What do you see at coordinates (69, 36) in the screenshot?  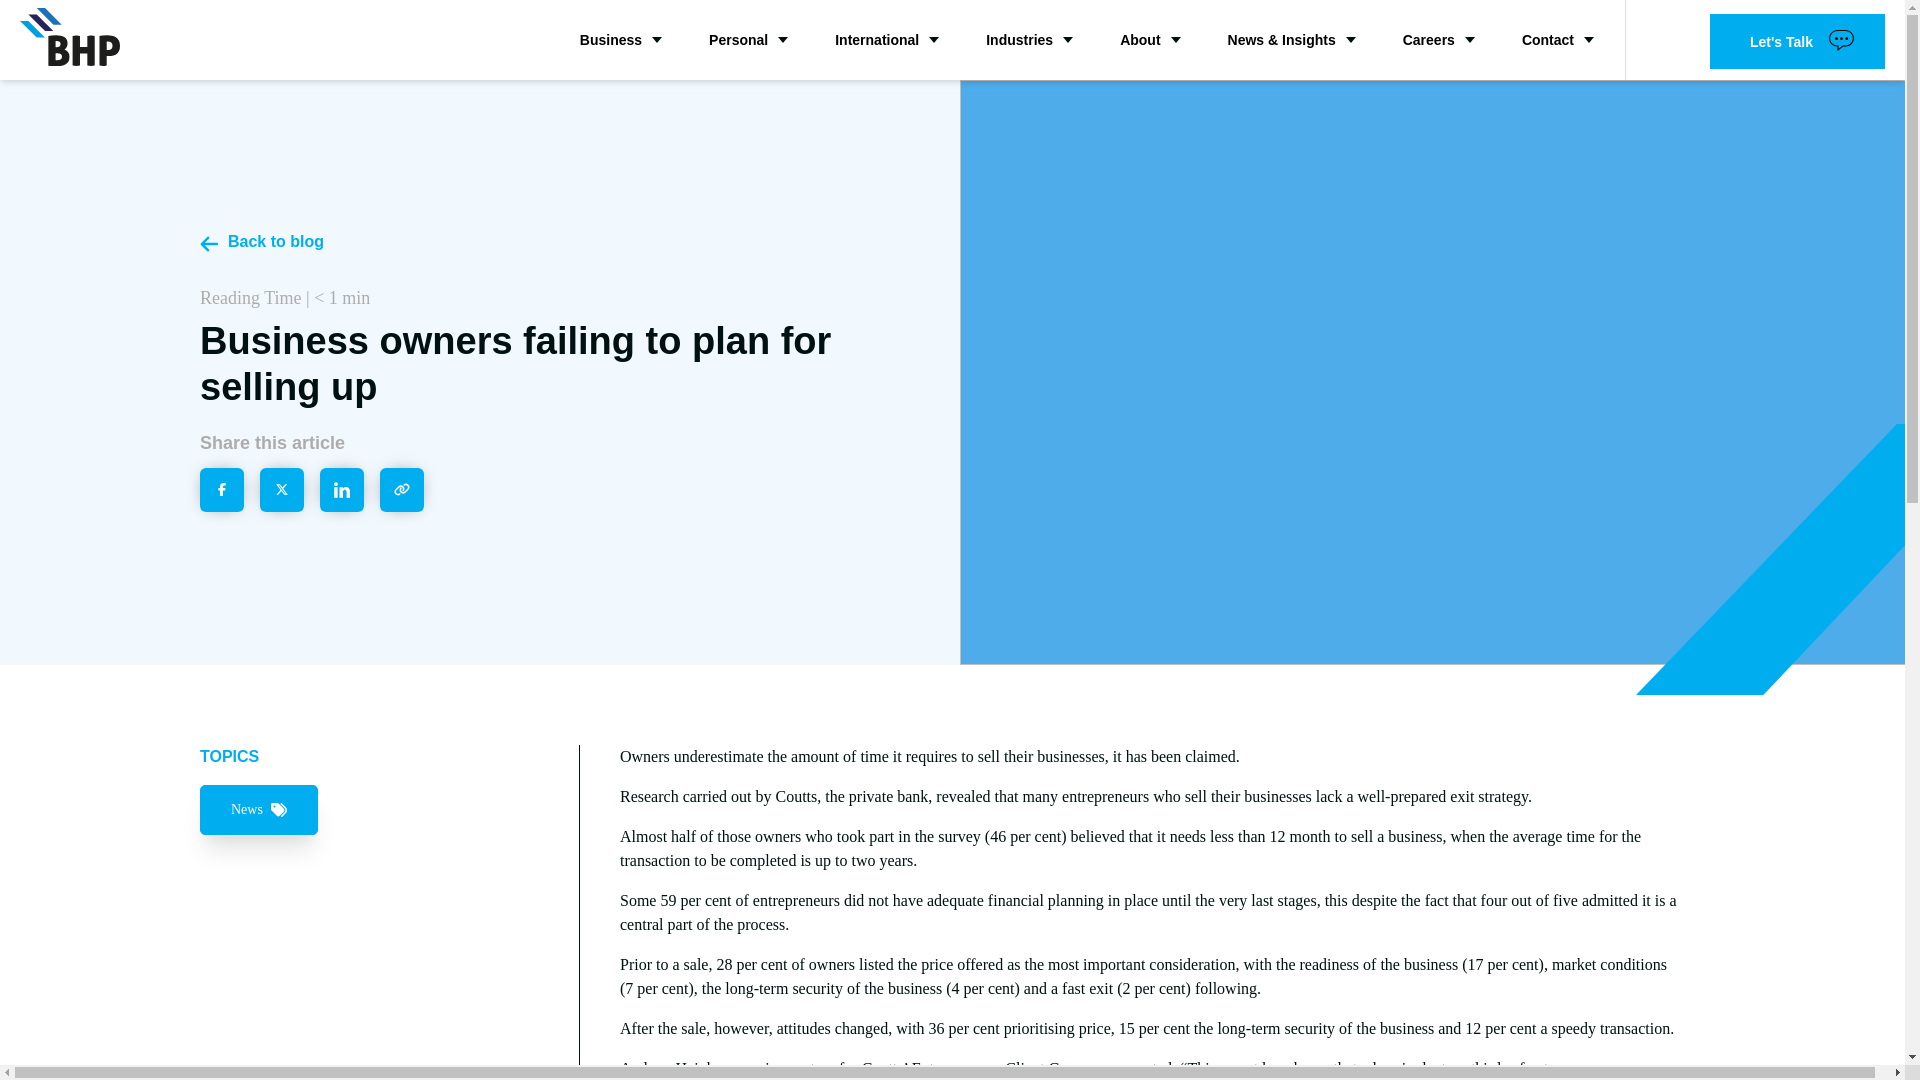 I see `BHP, Chartered Accountants` at bounding box center [69, 36].